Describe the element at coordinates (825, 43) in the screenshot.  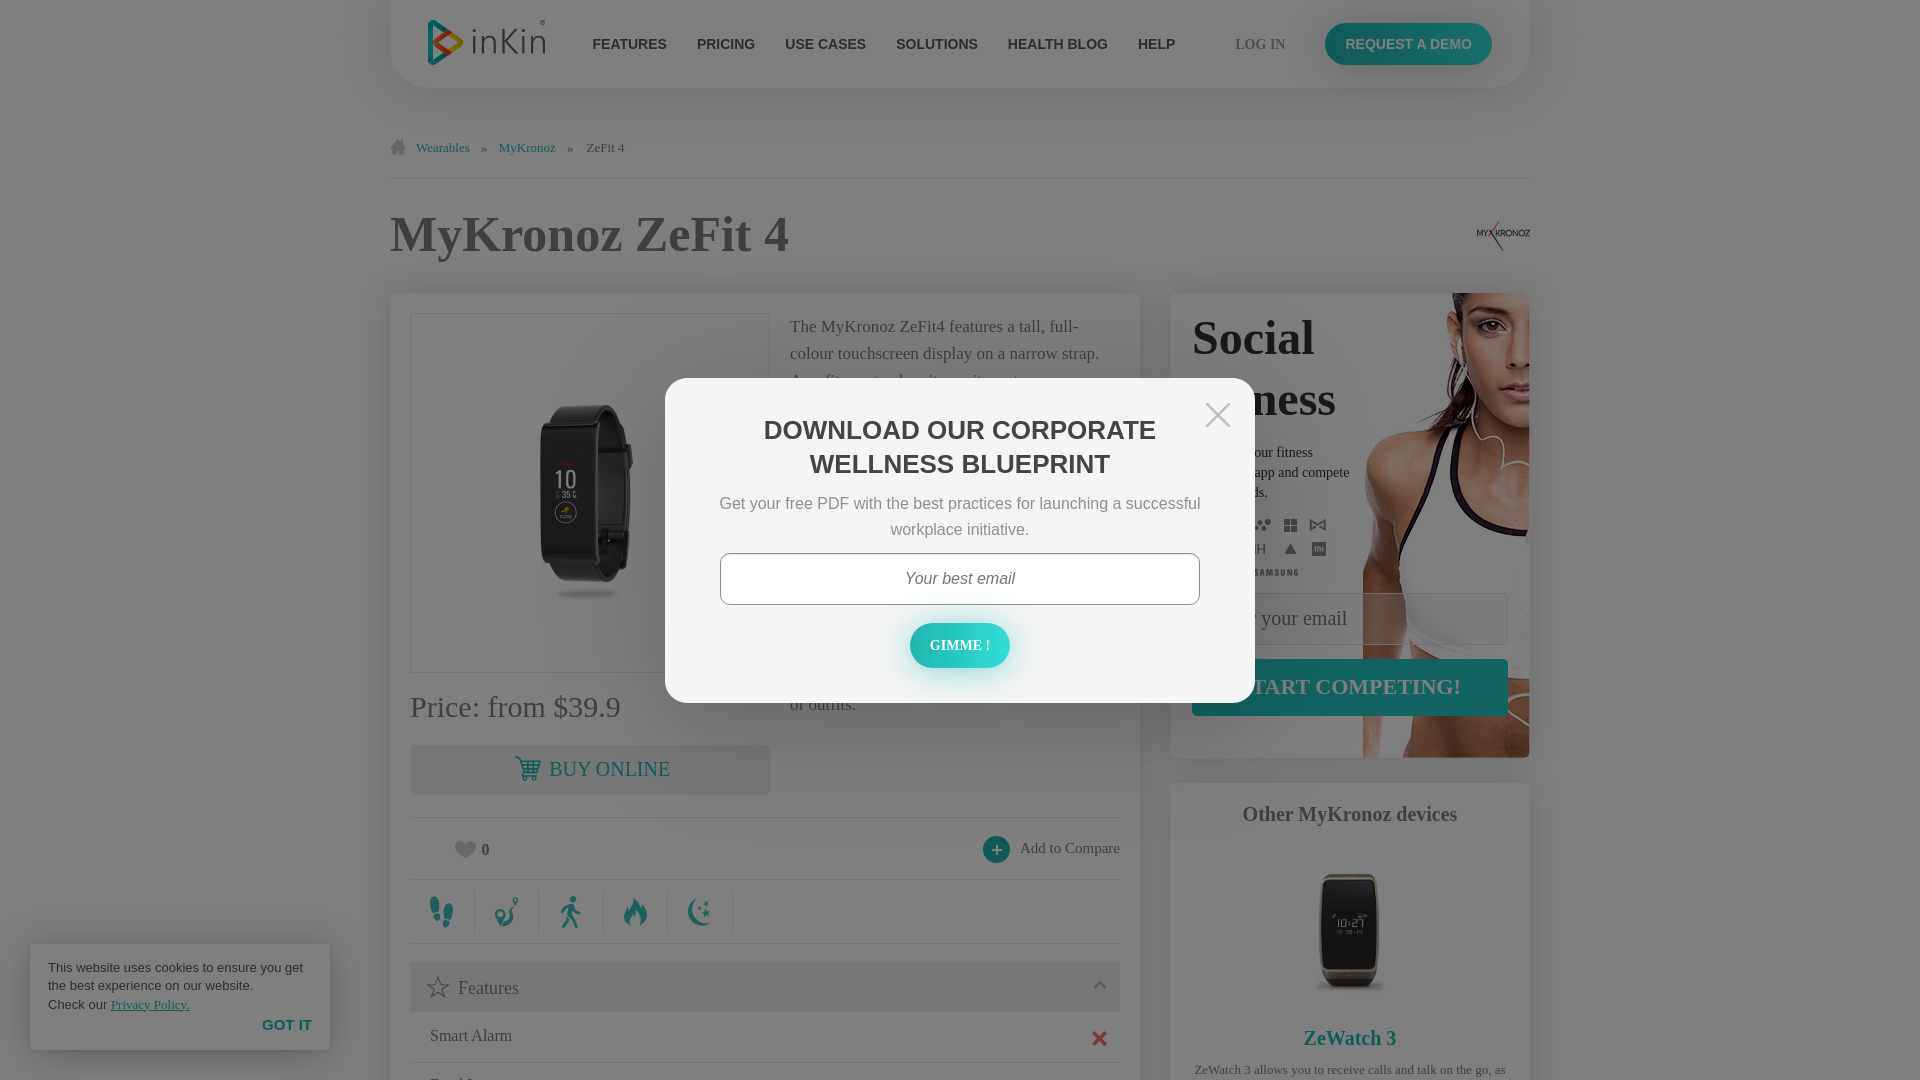
I see `USE CASES` at that location.